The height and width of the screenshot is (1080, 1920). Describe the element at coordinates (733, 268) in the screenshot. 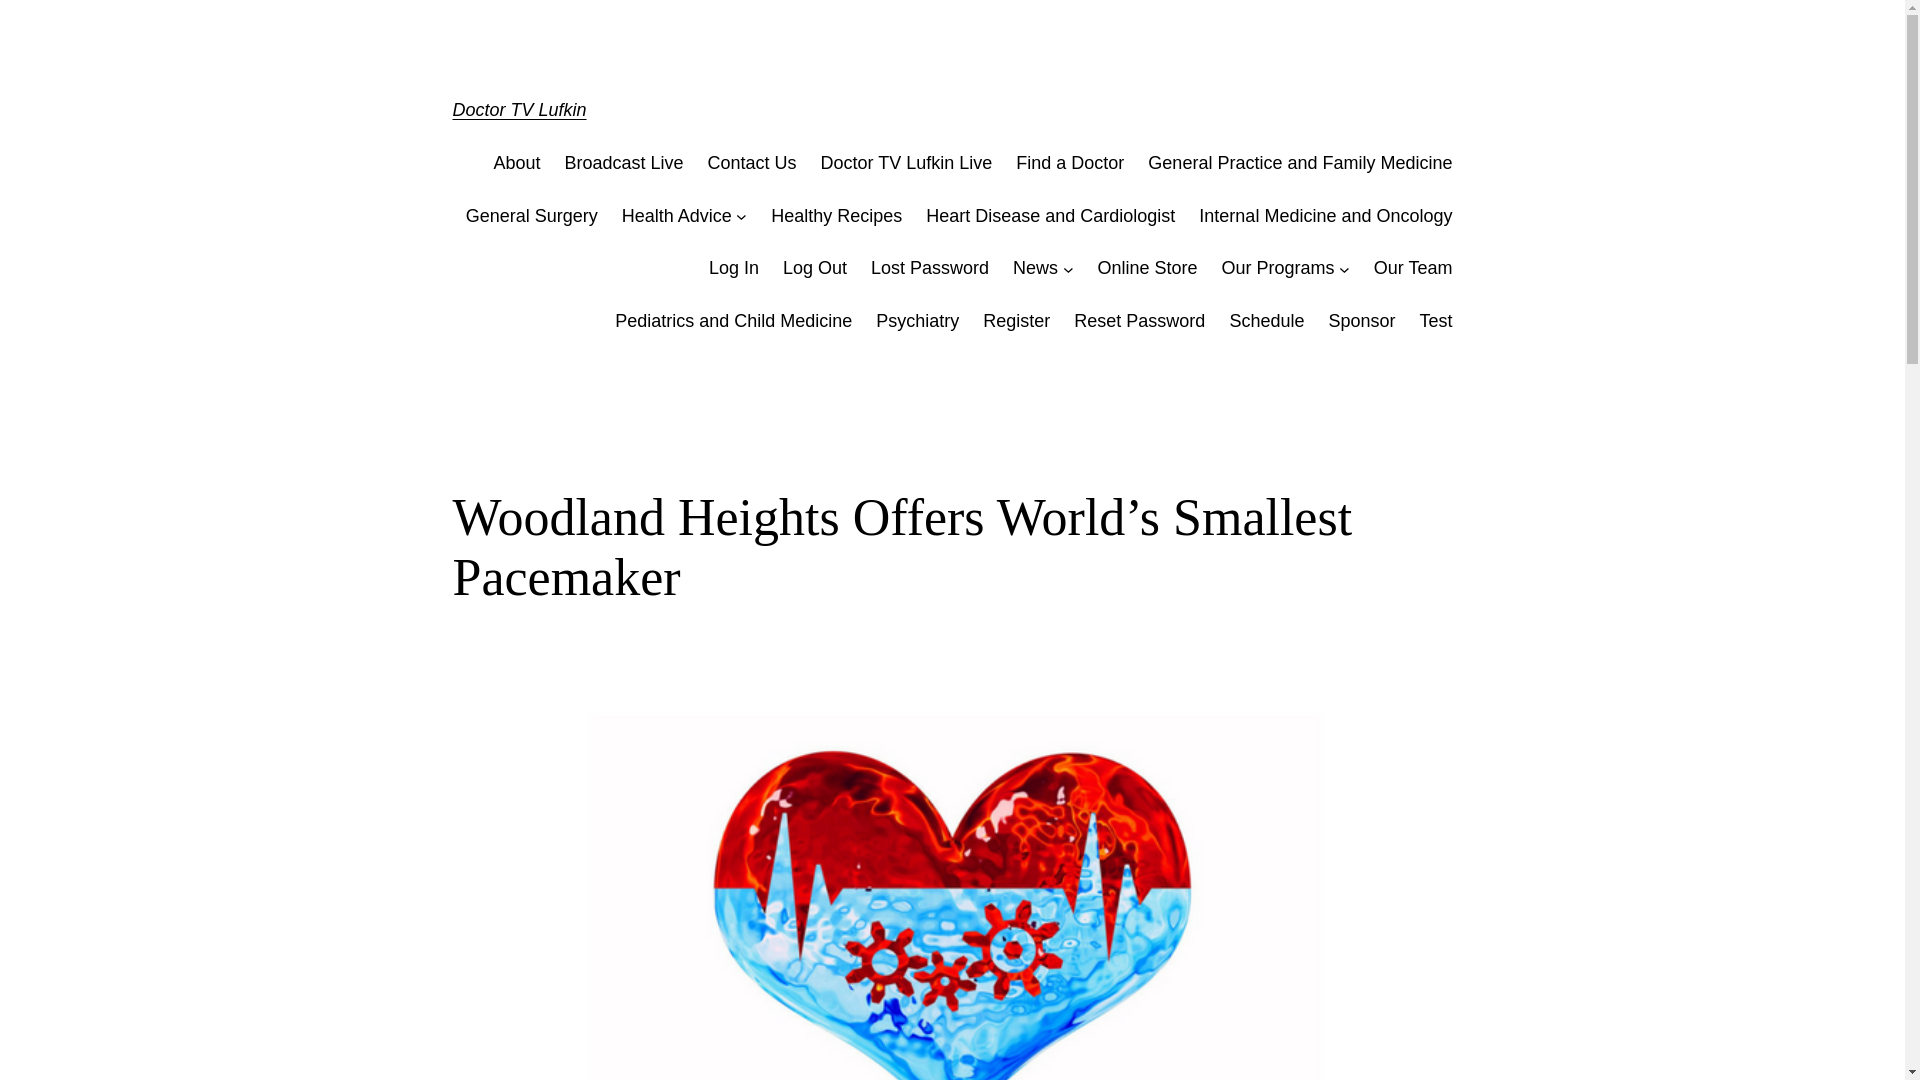

I see `Log In` at that location.